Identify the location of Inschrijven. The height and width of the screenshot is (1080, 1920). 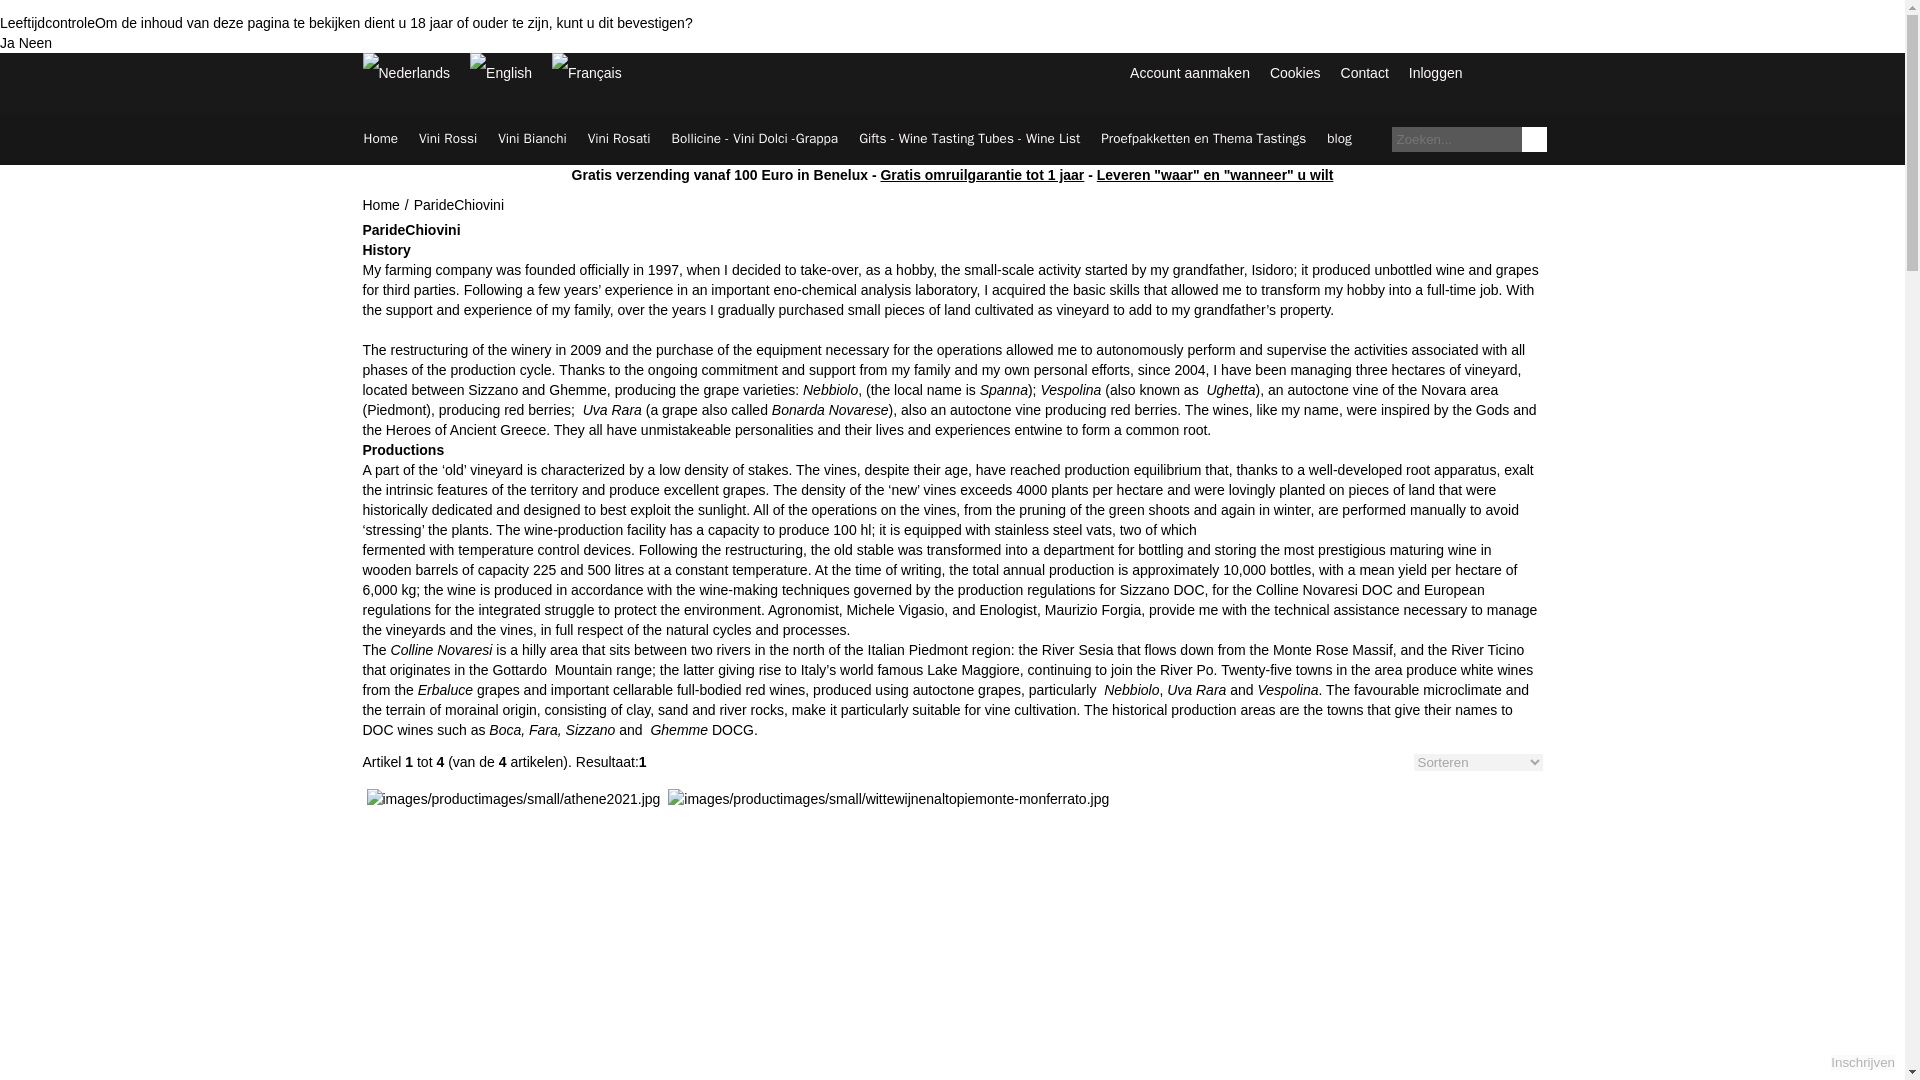
(1863, 1062).